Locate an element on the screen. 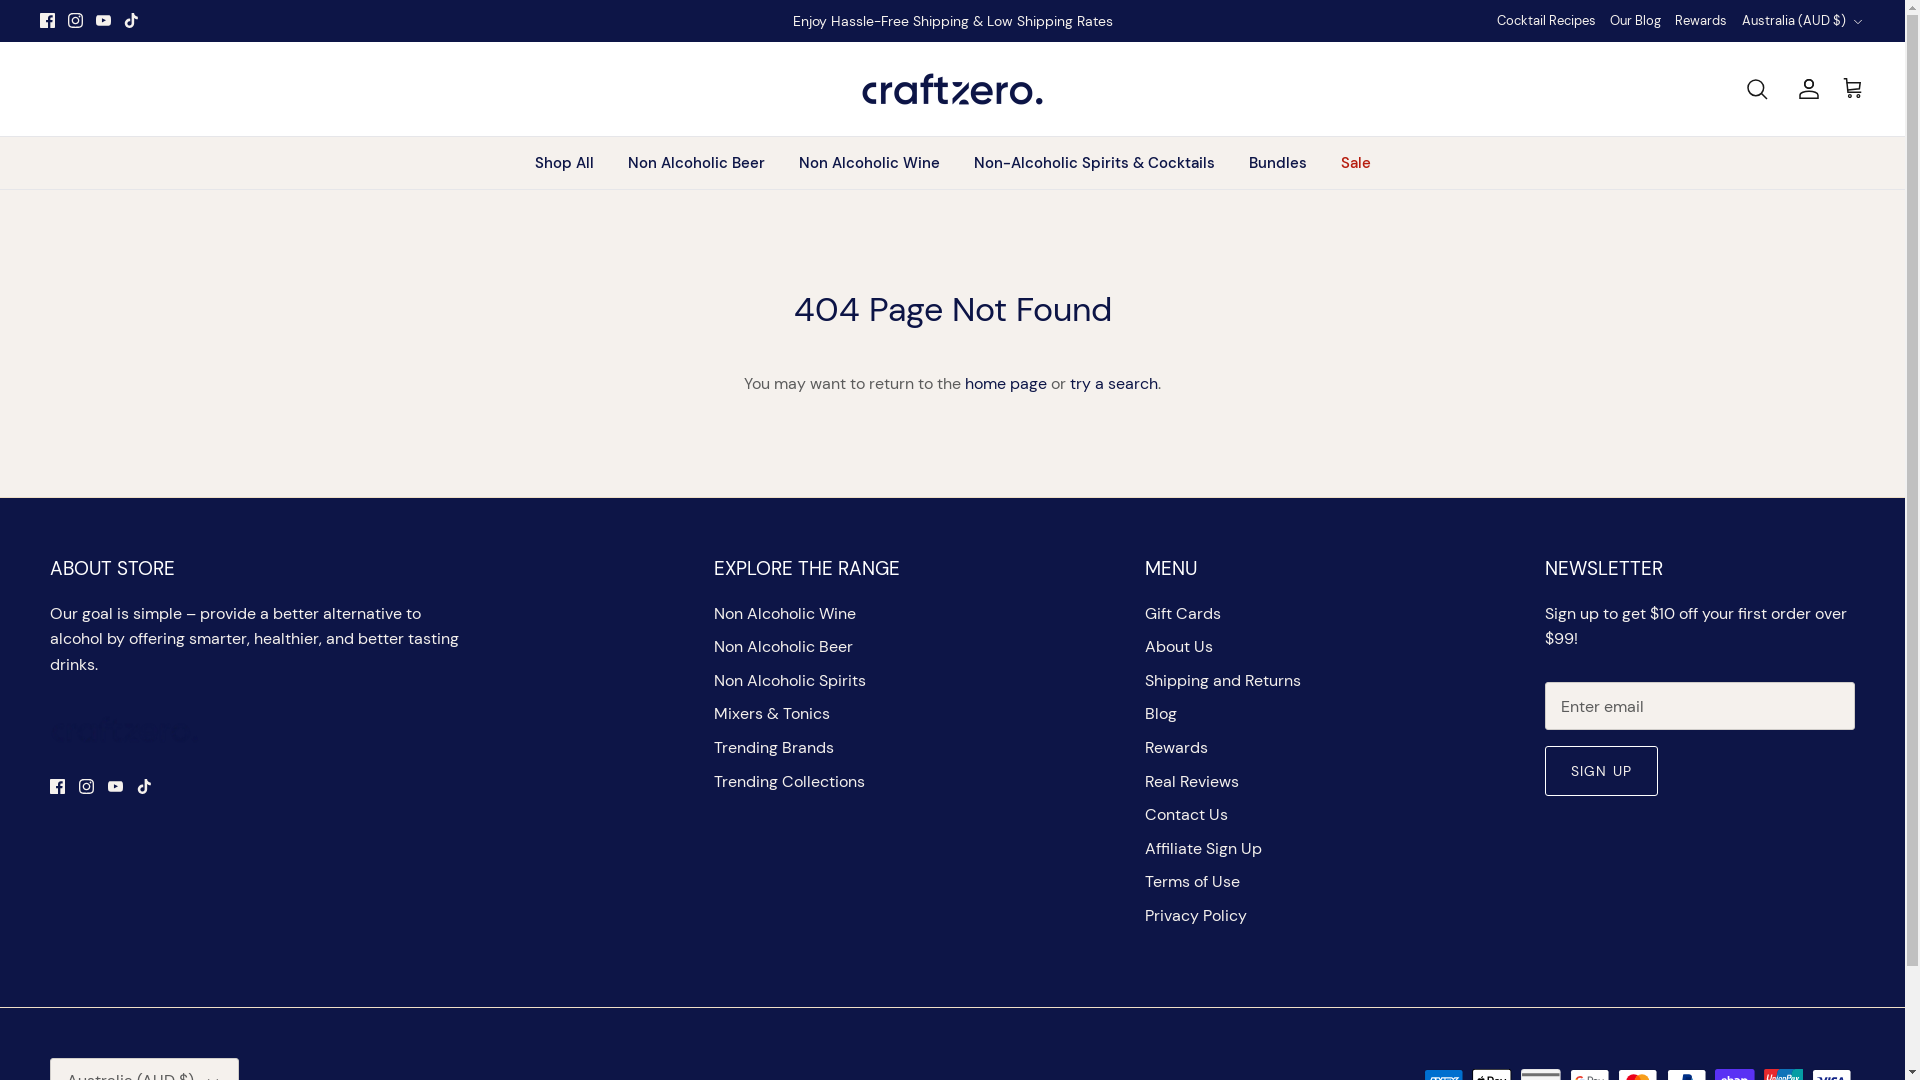 Image resolution: width=1920 pixels, height=1080 pixels. Non-Alcoholic Spirits & Cocktails is located at coordinates (1094, 164).